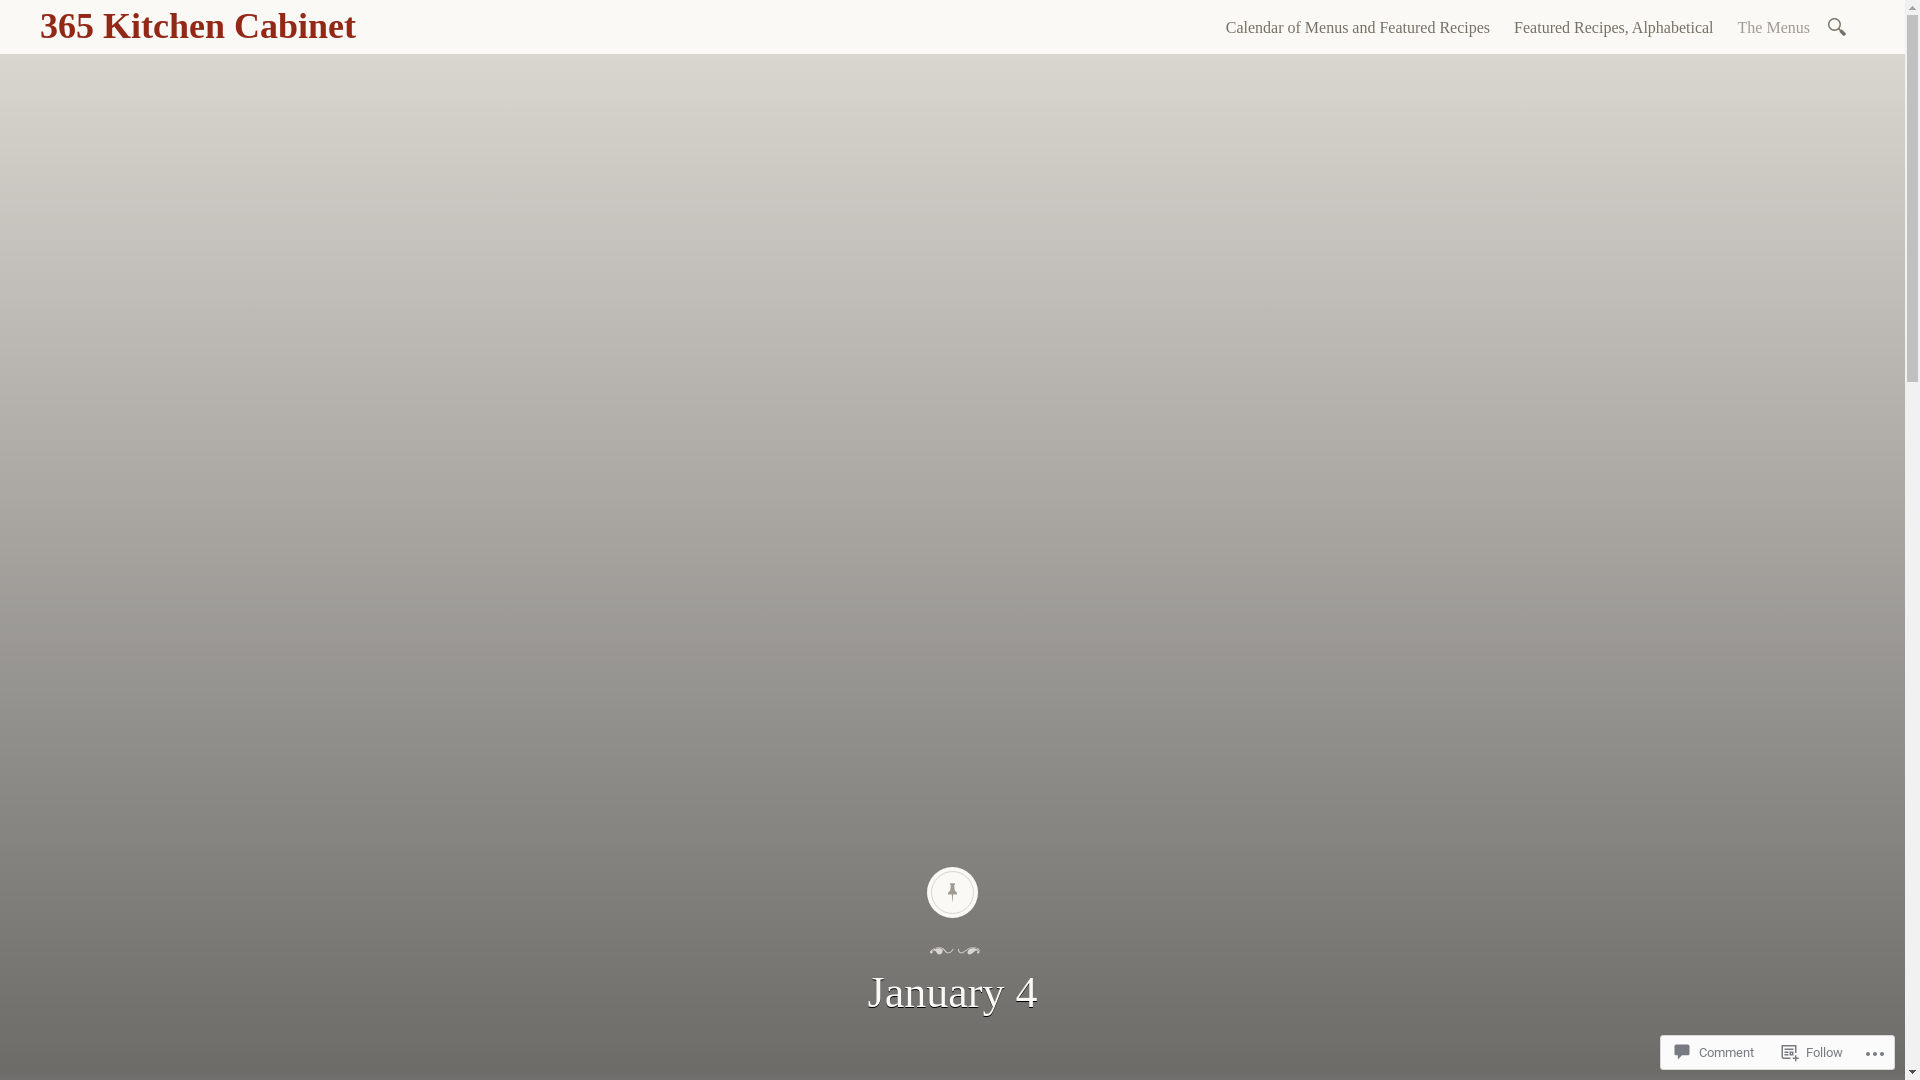 The image size is (1920, 1080). Describe the element at coordinates (1614, 28) in the screenshot. I see `Featured Recipes, Alphabetical` at that location.